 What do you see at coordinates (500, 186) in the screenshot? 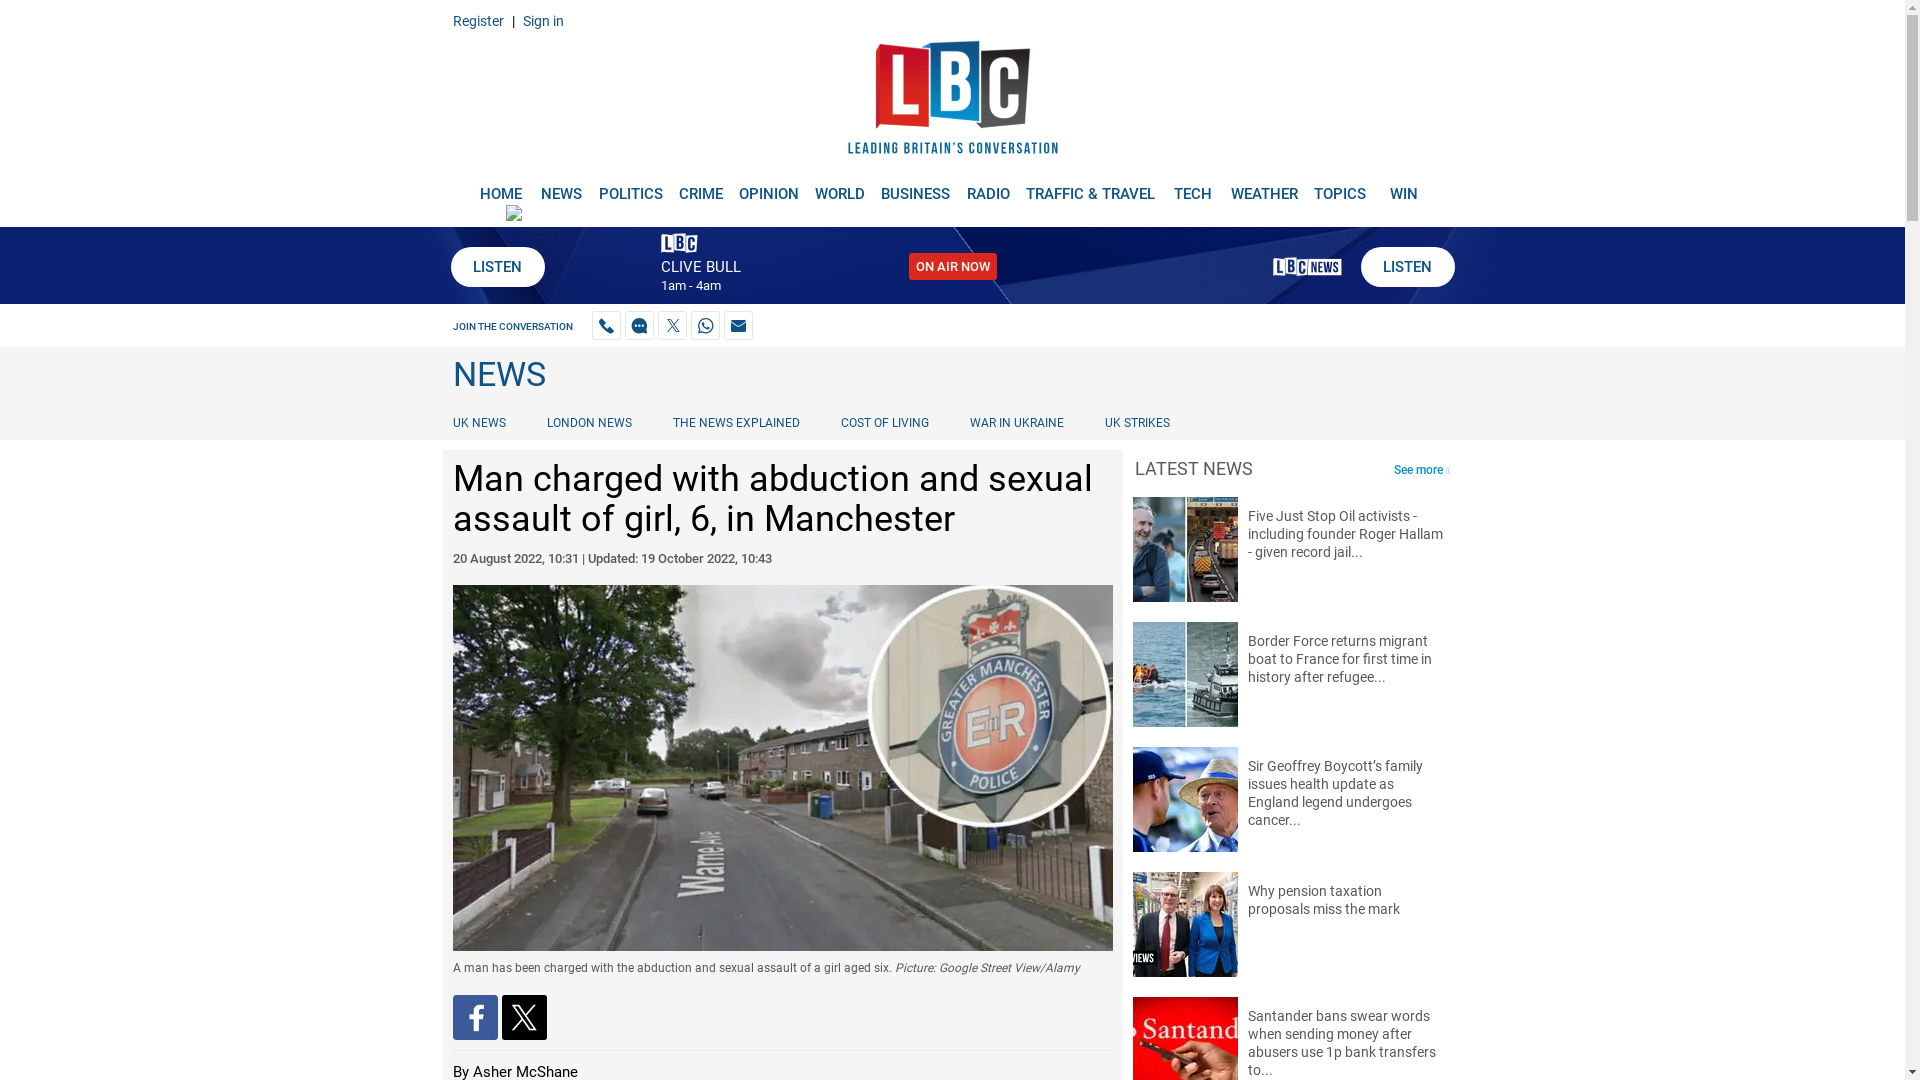
I see `HOME` at bounding box center [500, 186].